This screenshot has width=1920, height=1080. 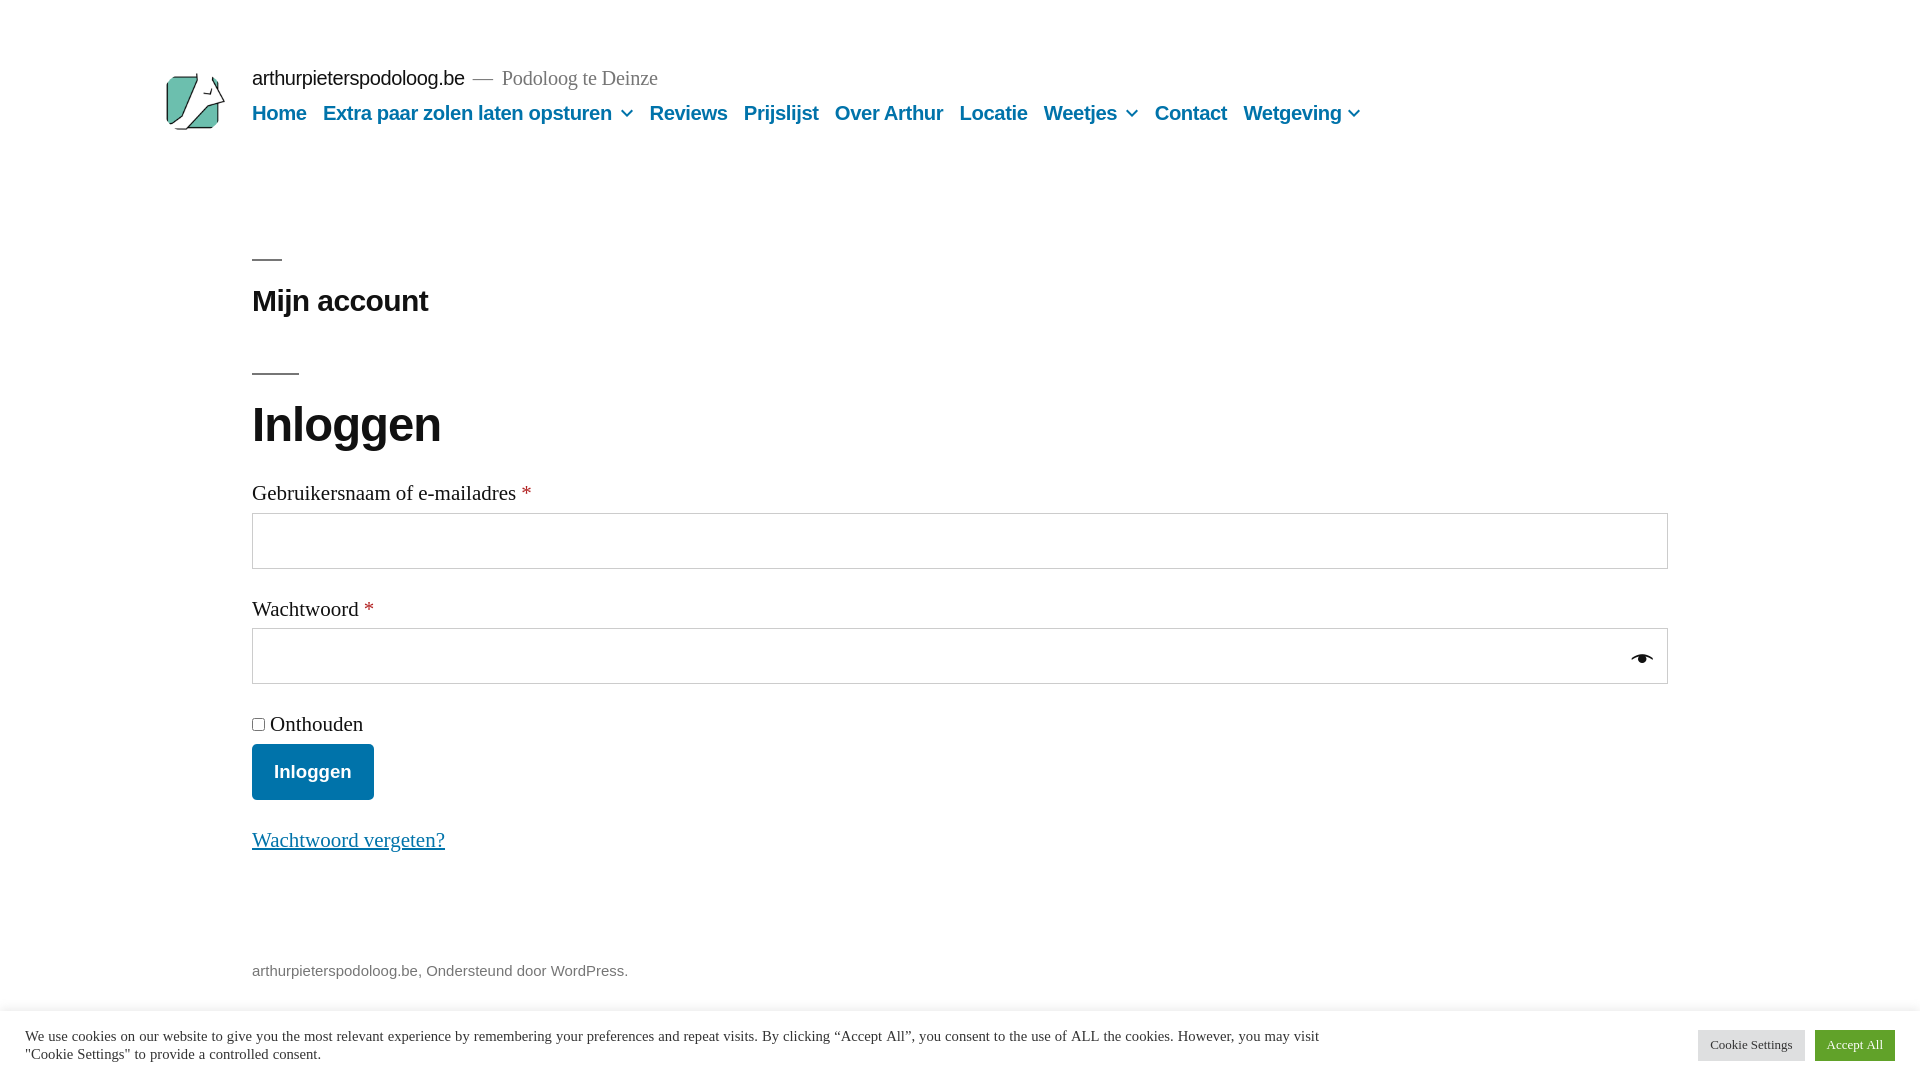 What do you see at coordinates (782, 113) in the screenshot?
I see `Prijslijst` at bounding box center [782, 113].